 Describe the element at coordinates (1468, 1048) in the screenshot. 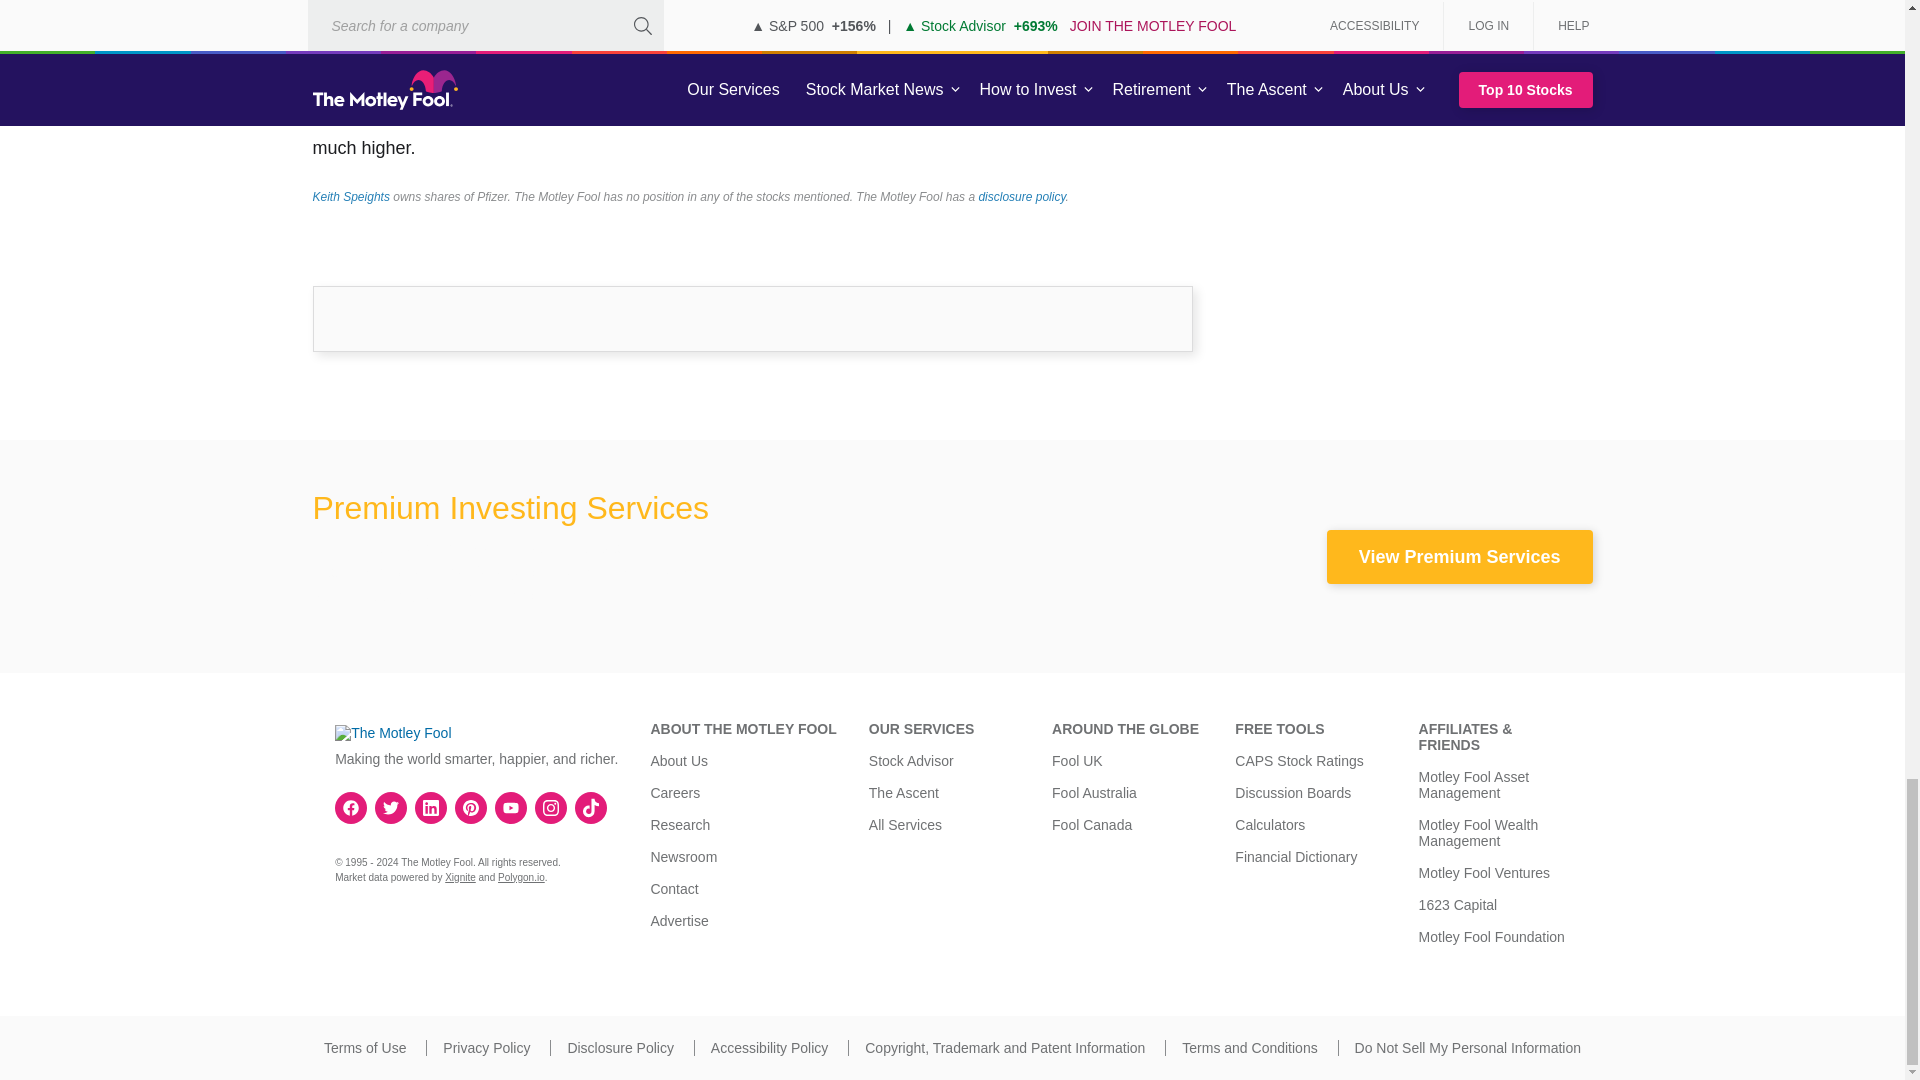

I see `Do Not Sell My Personal Information.` at that location.